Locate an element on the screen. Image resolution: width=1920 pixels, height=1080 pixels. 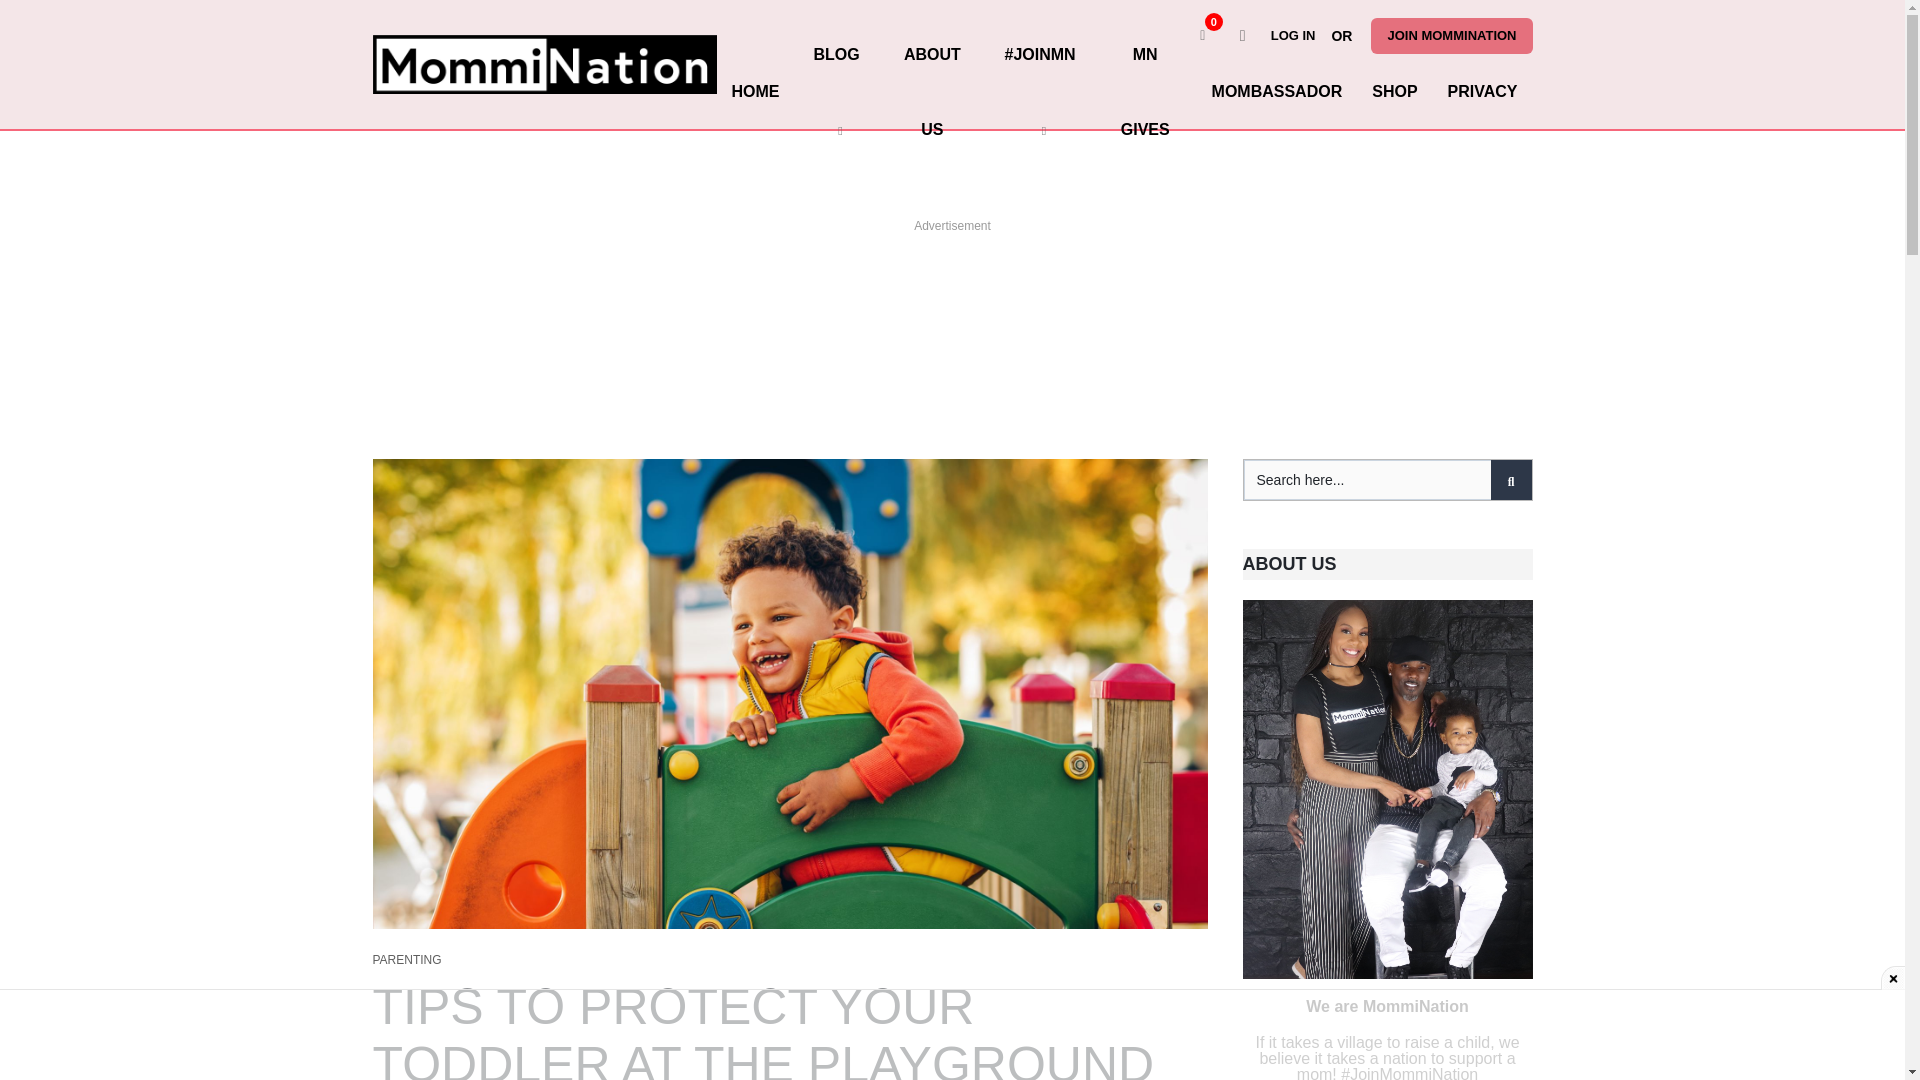
3rd party ad content is located at coordinates (951, 278).